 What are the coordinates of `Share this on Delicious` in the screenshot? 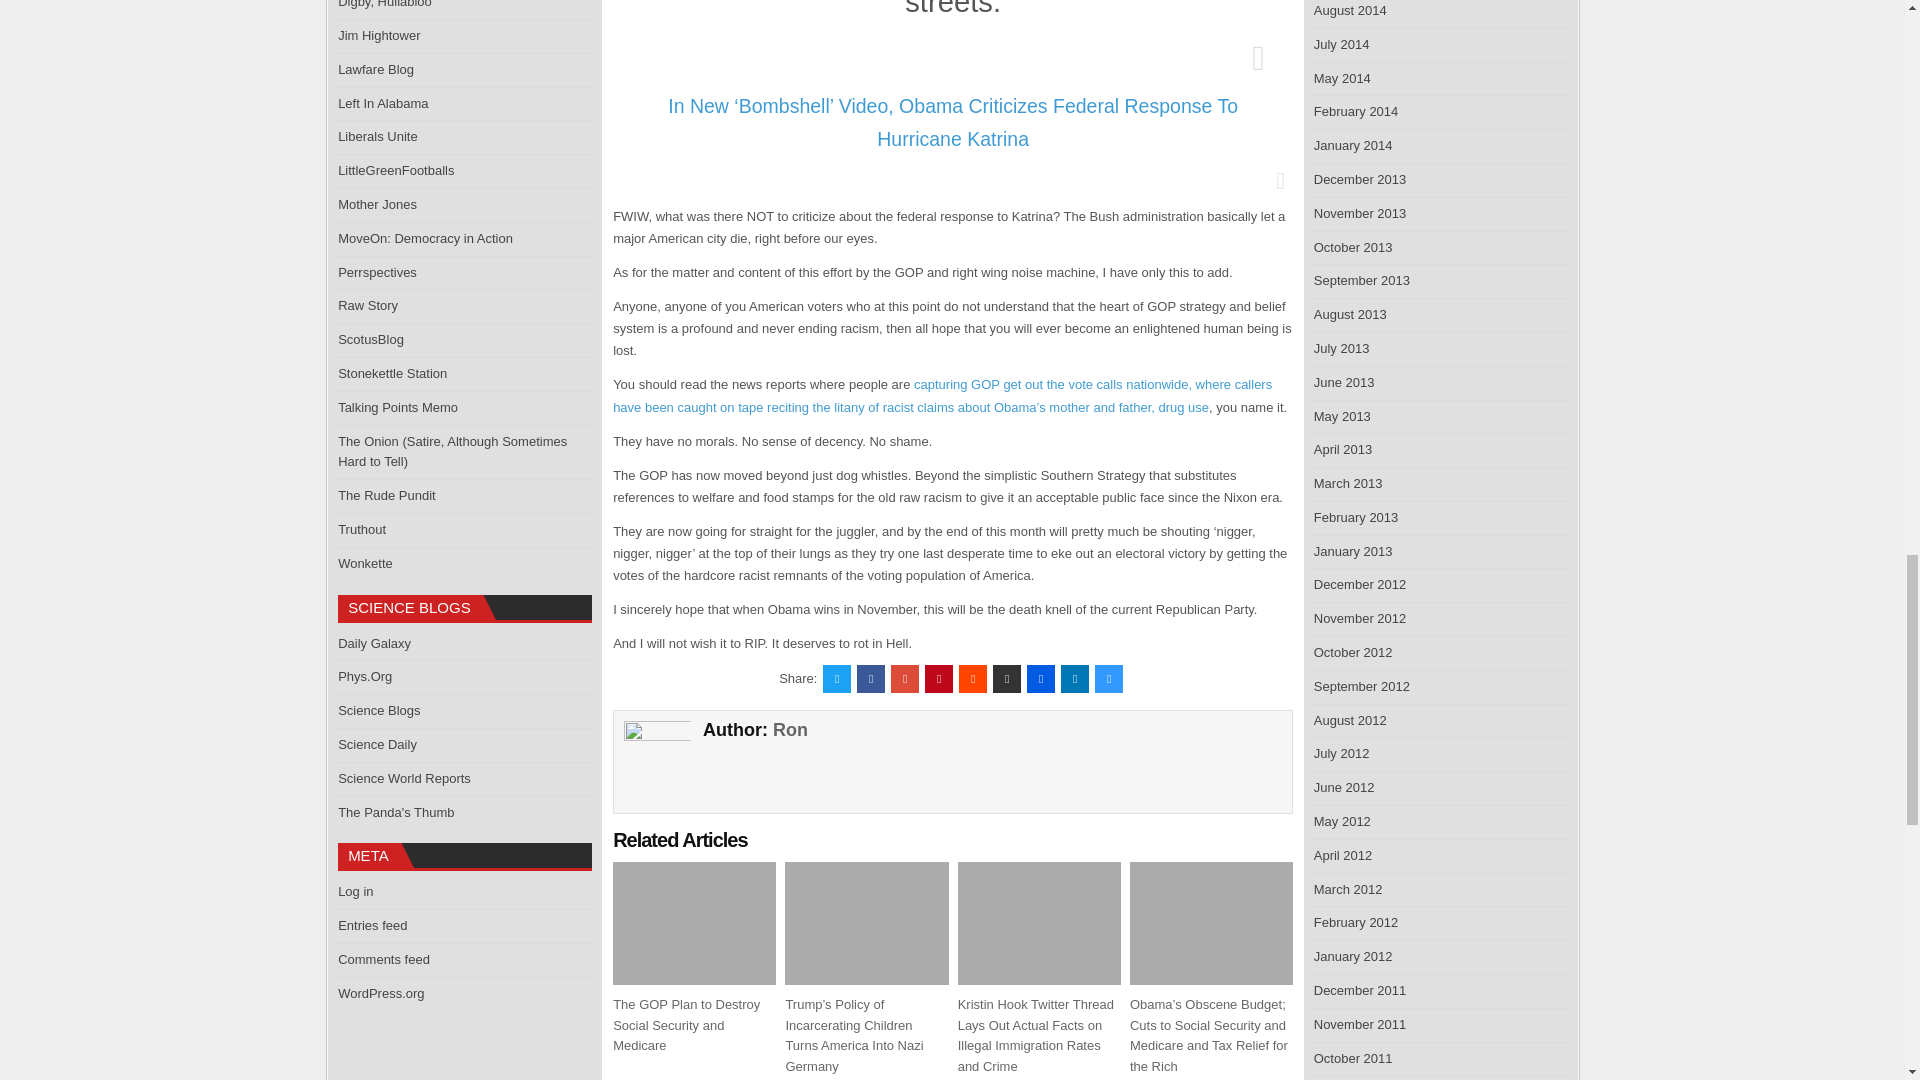 It's located at (1108, 679).